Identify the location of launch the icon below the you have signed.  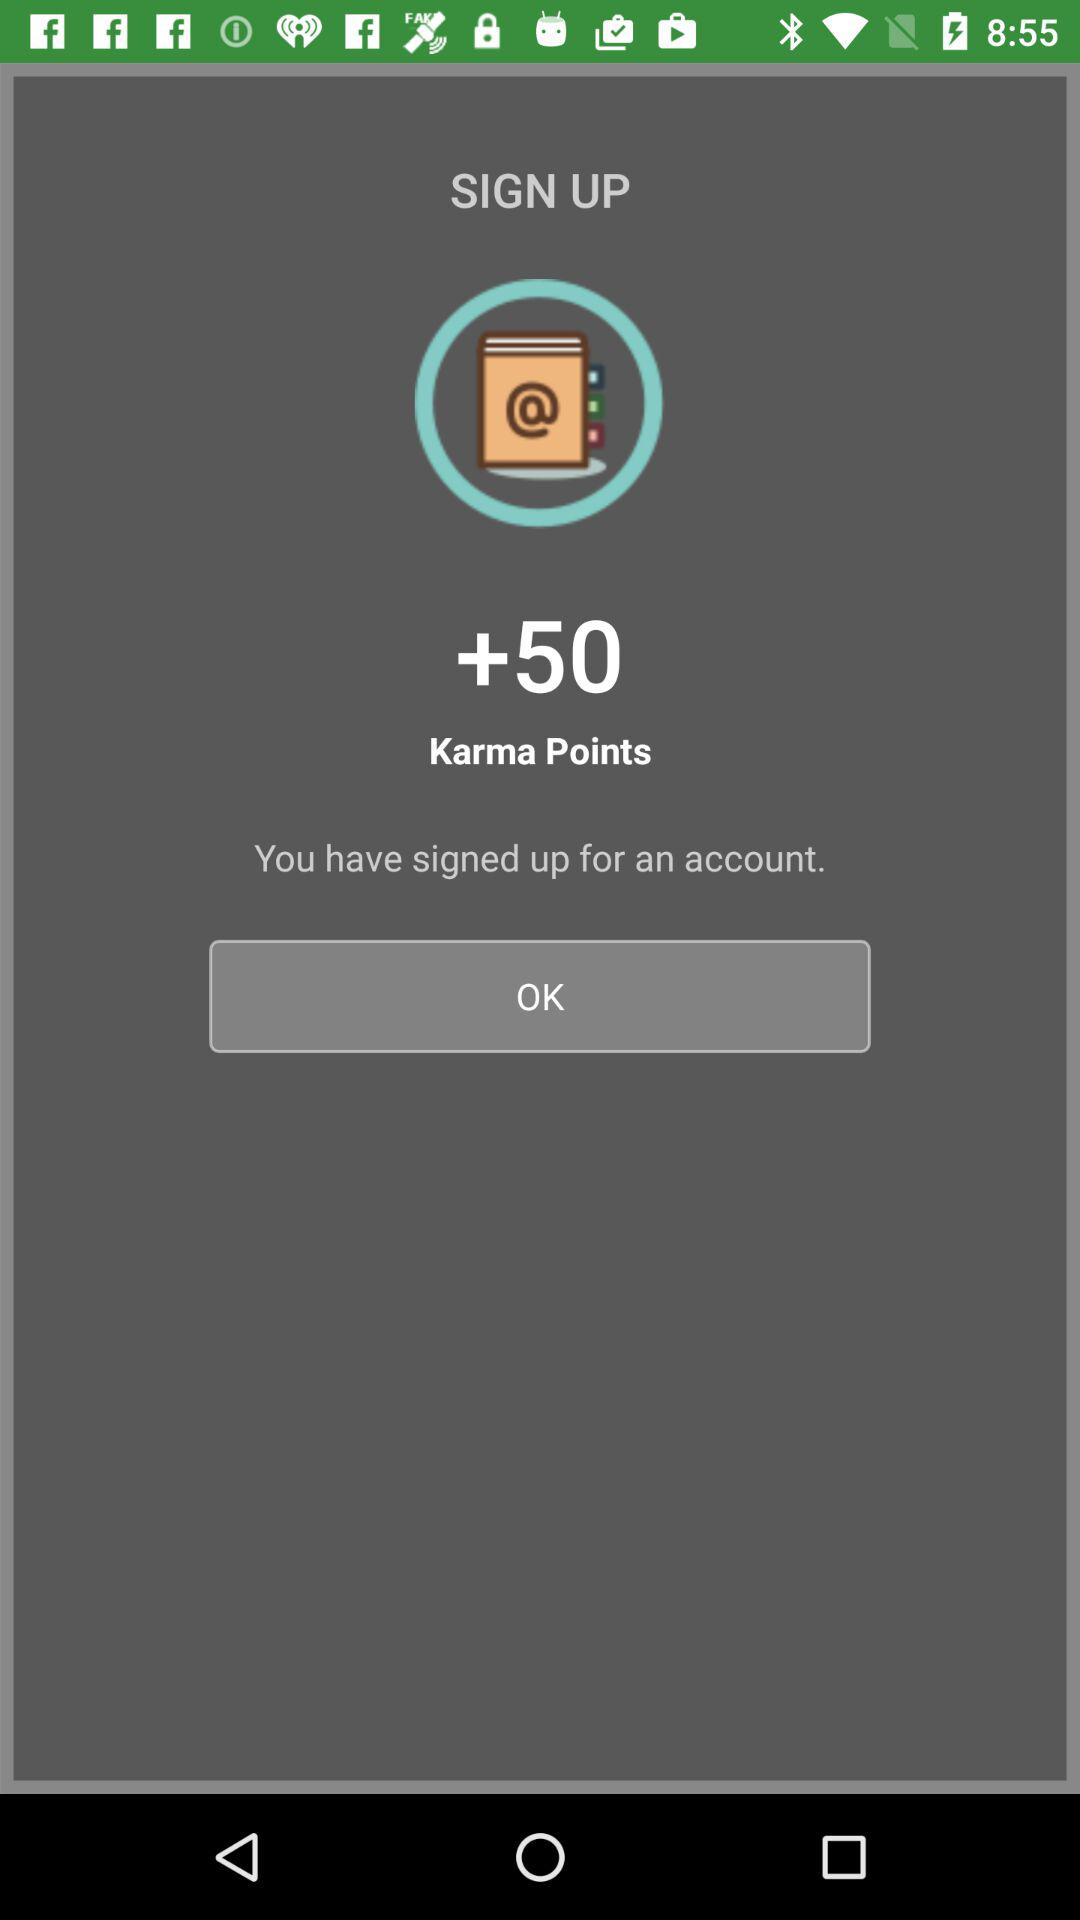
(540, 996).